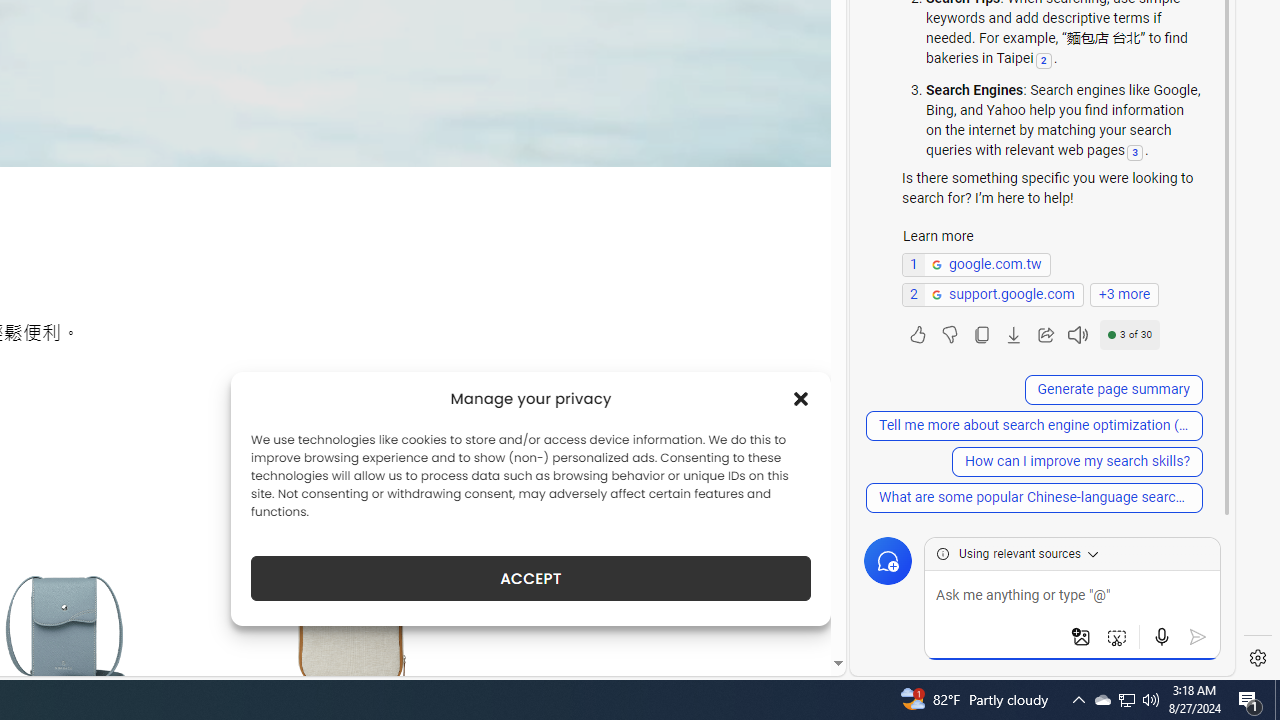  I want to click on Class: cmplz-close, so click(801, 398).